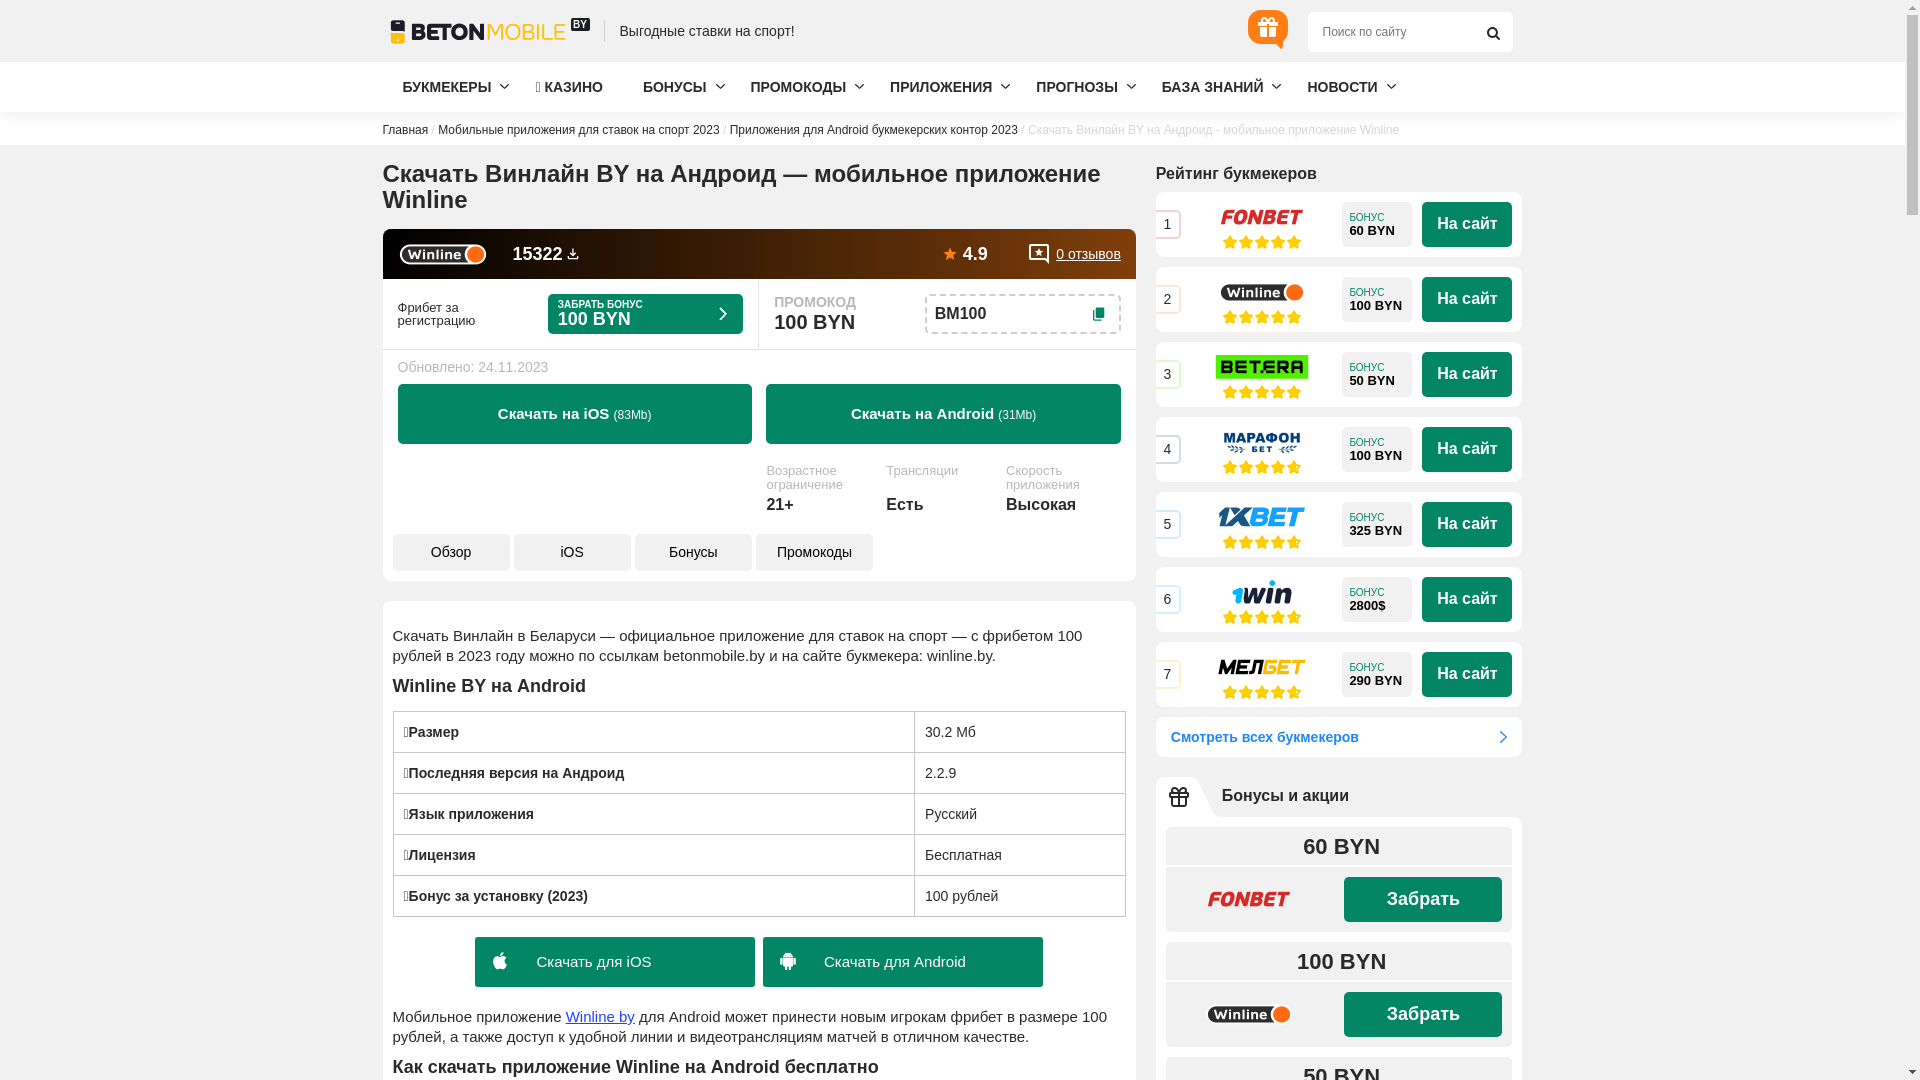 The width and height of the screenshot is (1920, 1080). I want to click on Winline by, so click(600, 1016).